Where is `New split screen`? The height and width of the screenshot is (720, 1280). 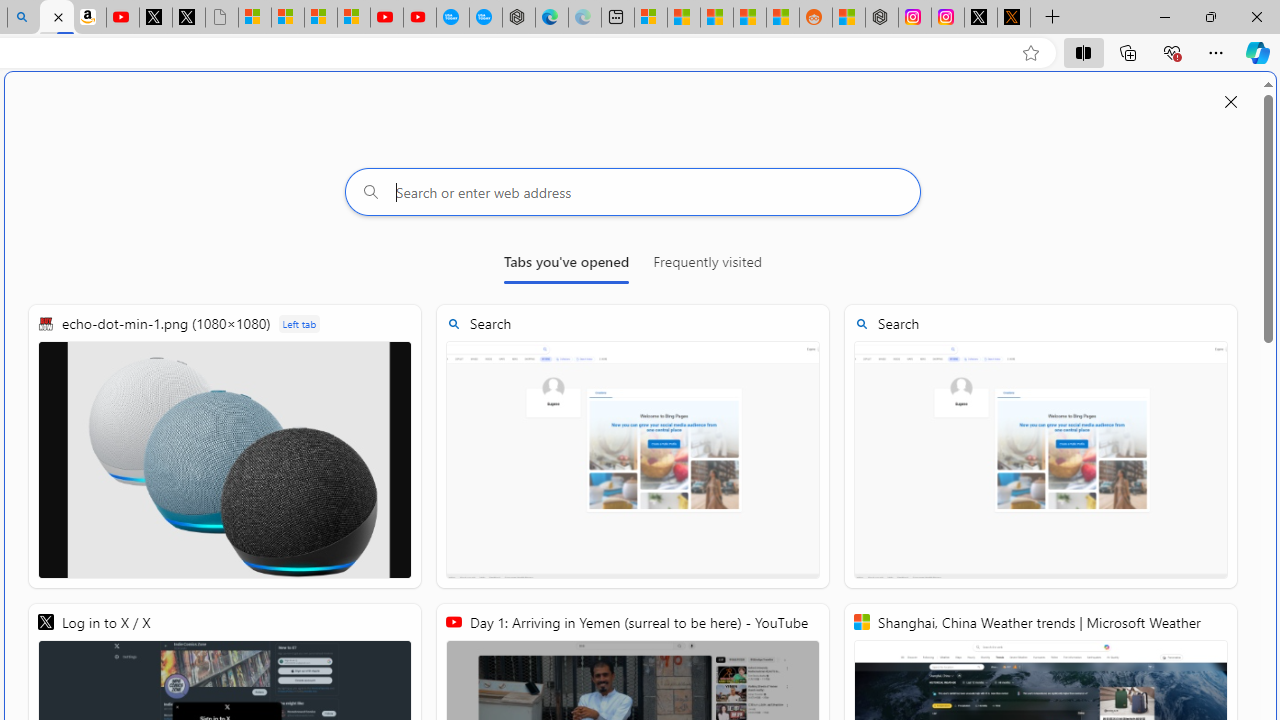
New split screen is located at coordinates (56, 18).